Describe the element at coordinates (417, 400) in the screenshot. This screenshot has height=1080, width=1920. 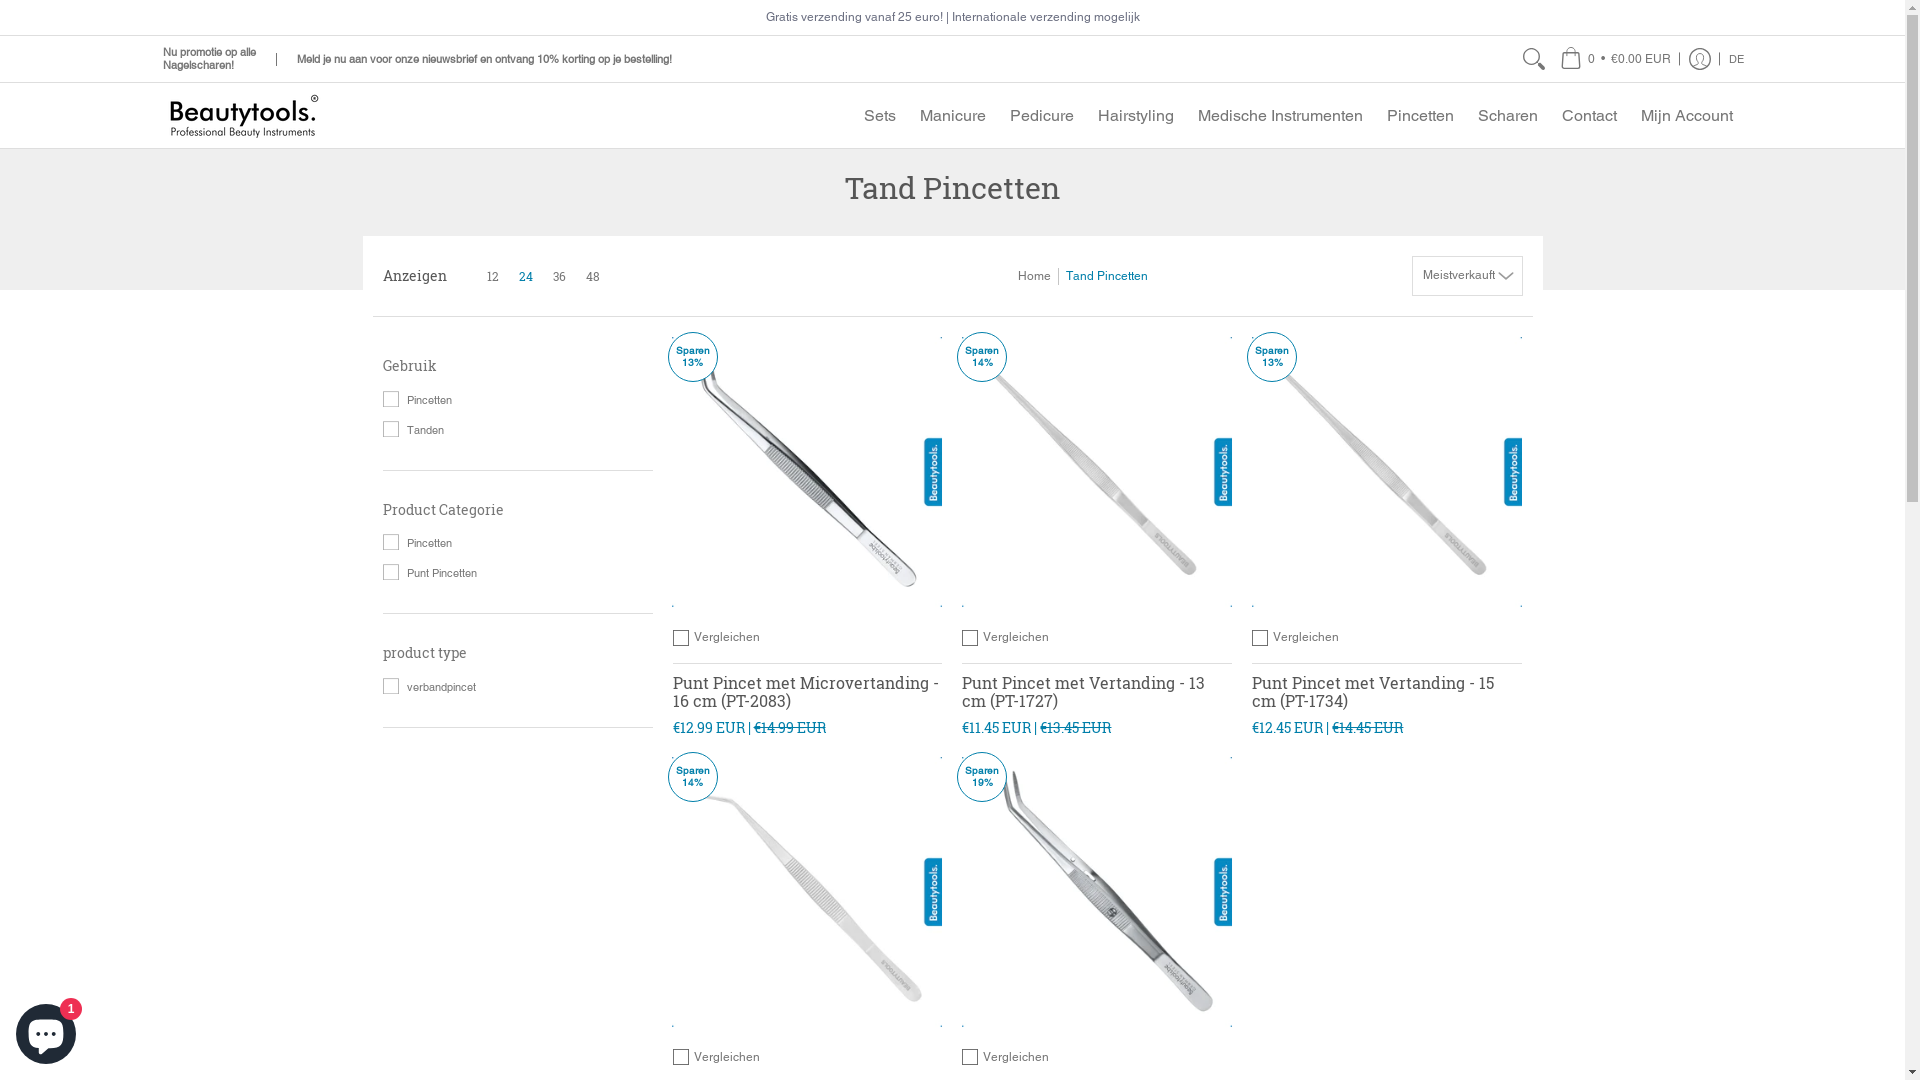
I see `Pincetten` at that location.